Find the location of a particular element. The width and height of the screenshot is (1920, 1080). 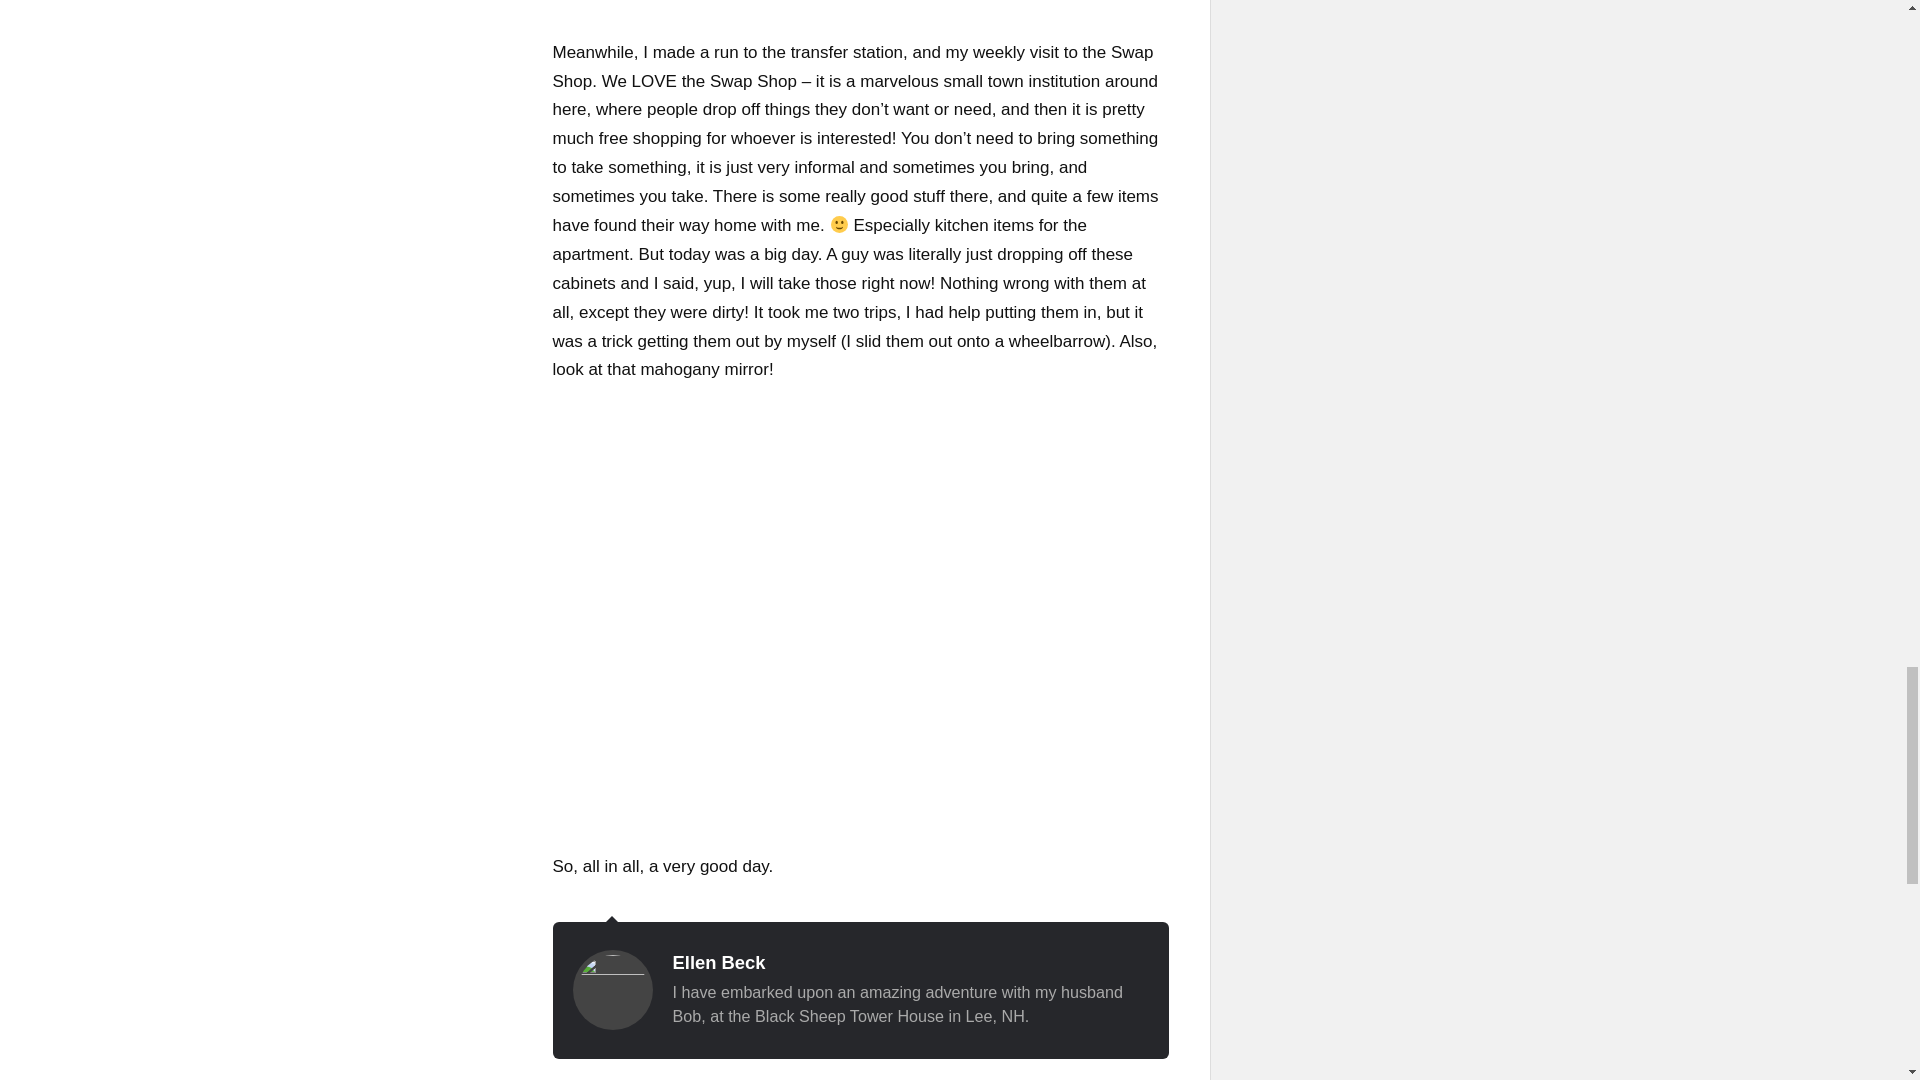

Ellen Beck is located at coordinates (718, 962).